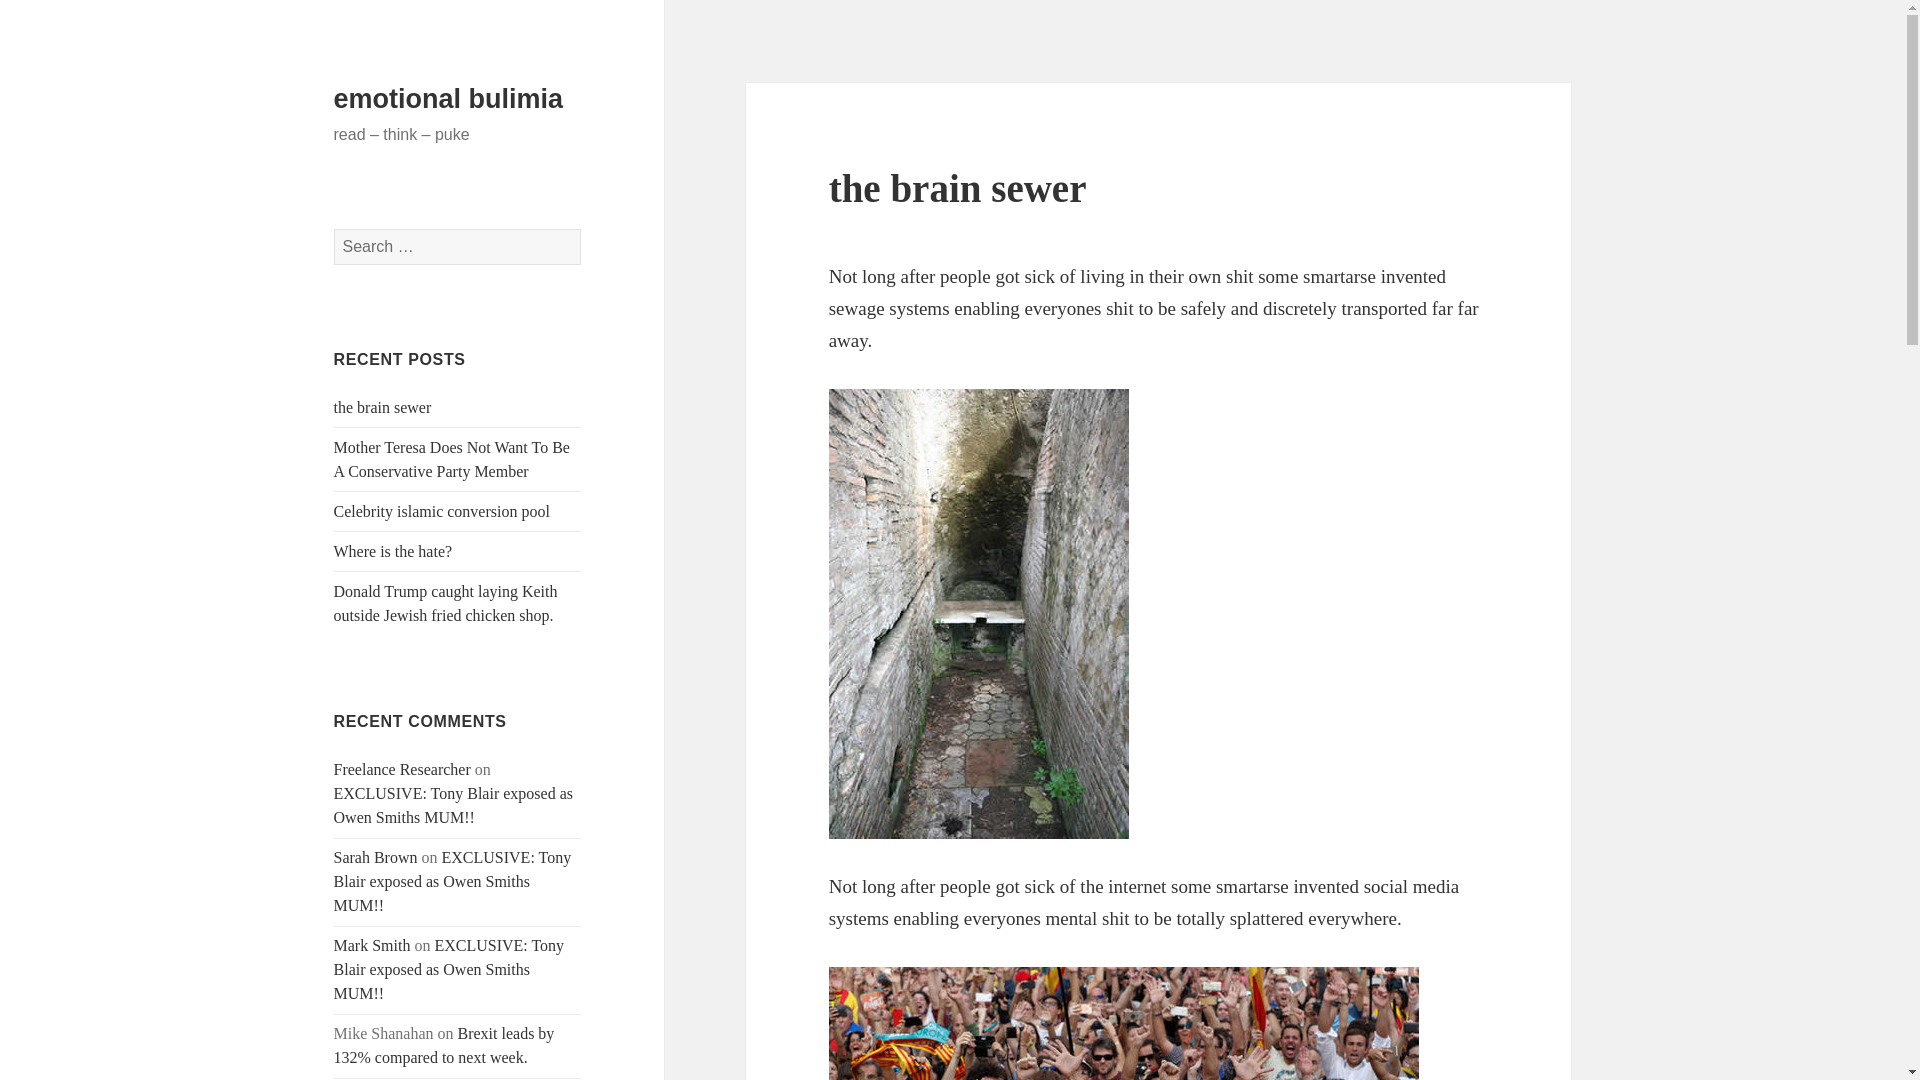 This screenshot has height=1080, width=1920. Describe the element at coordinates (453, 880) in the screenshot. I see `EXCLUSIVE: Tony Blair exposed as Owen Smiths MUM!!` at that location.